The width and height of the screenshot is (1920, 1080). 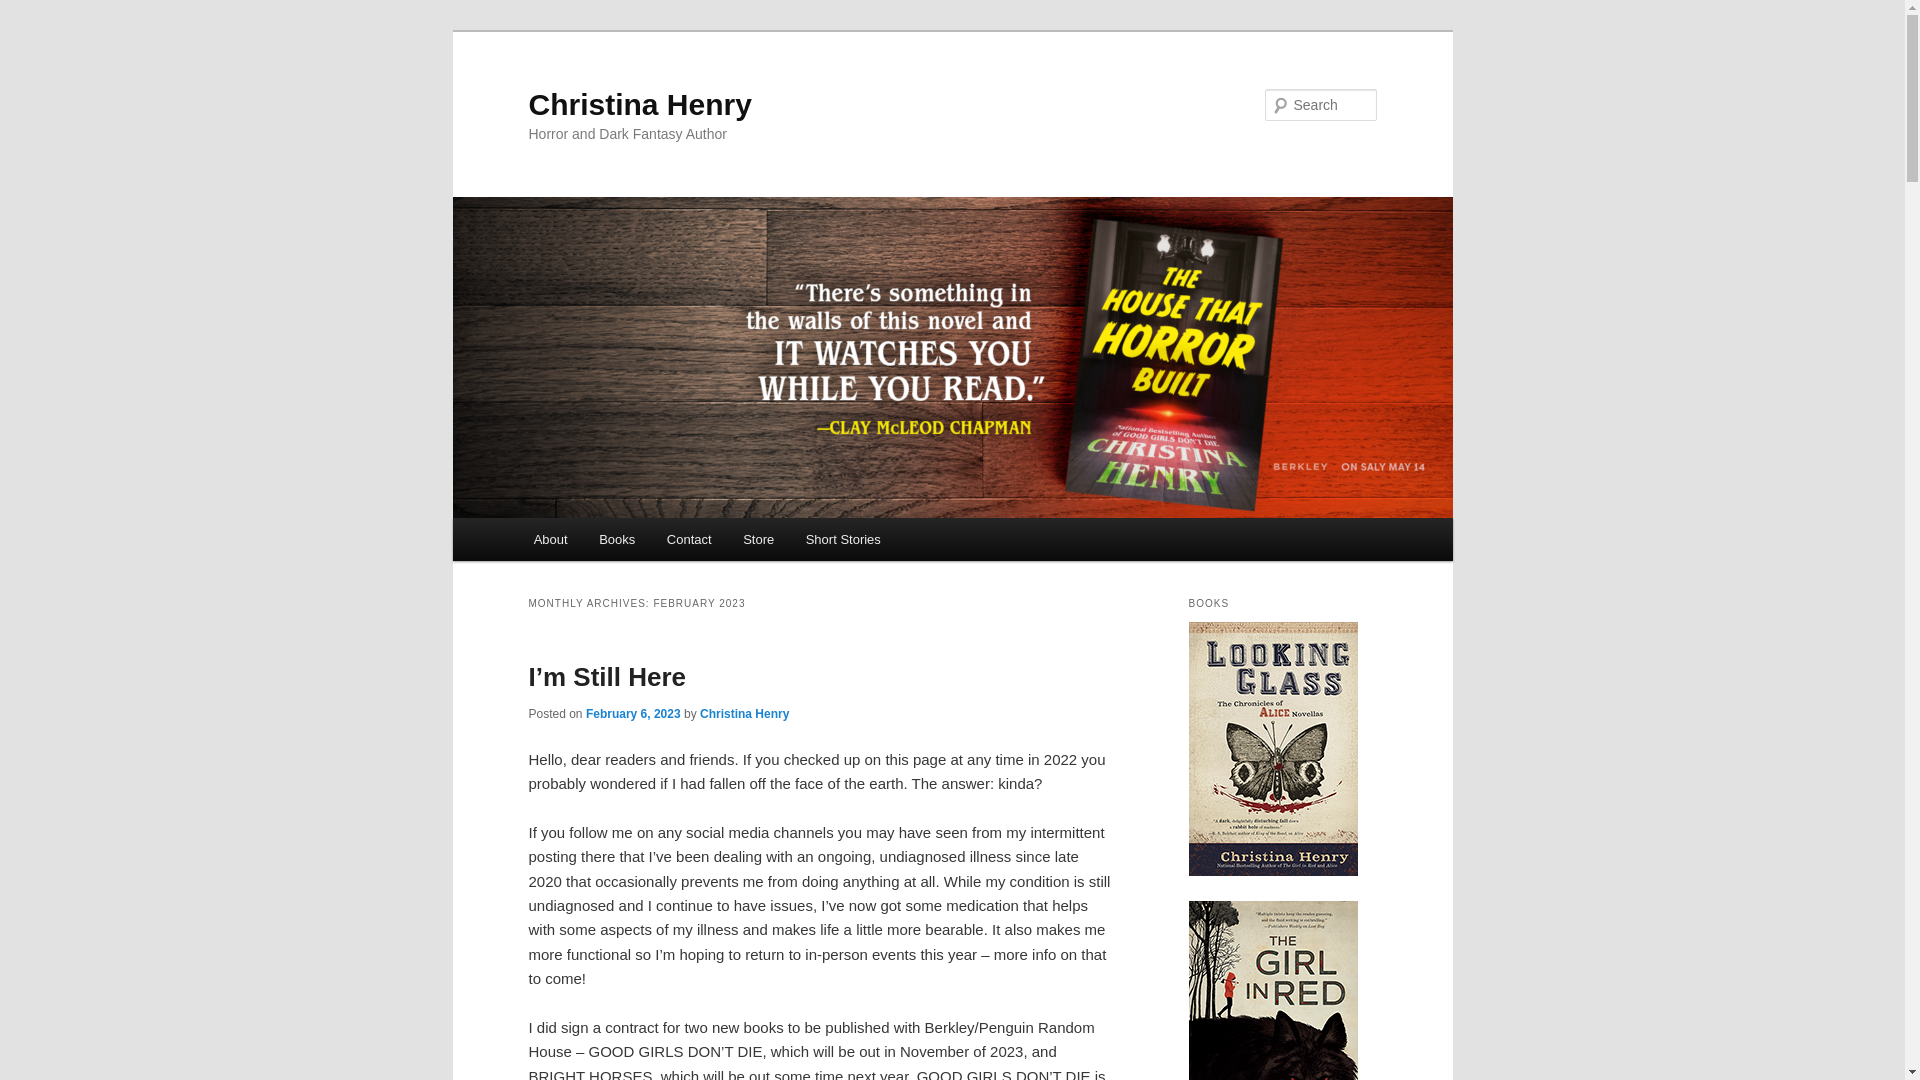 What do you see at coordinates (744, 714) in the screenshot?
I see `View all posts by Christina Henry` at bounding box center [744, 714].